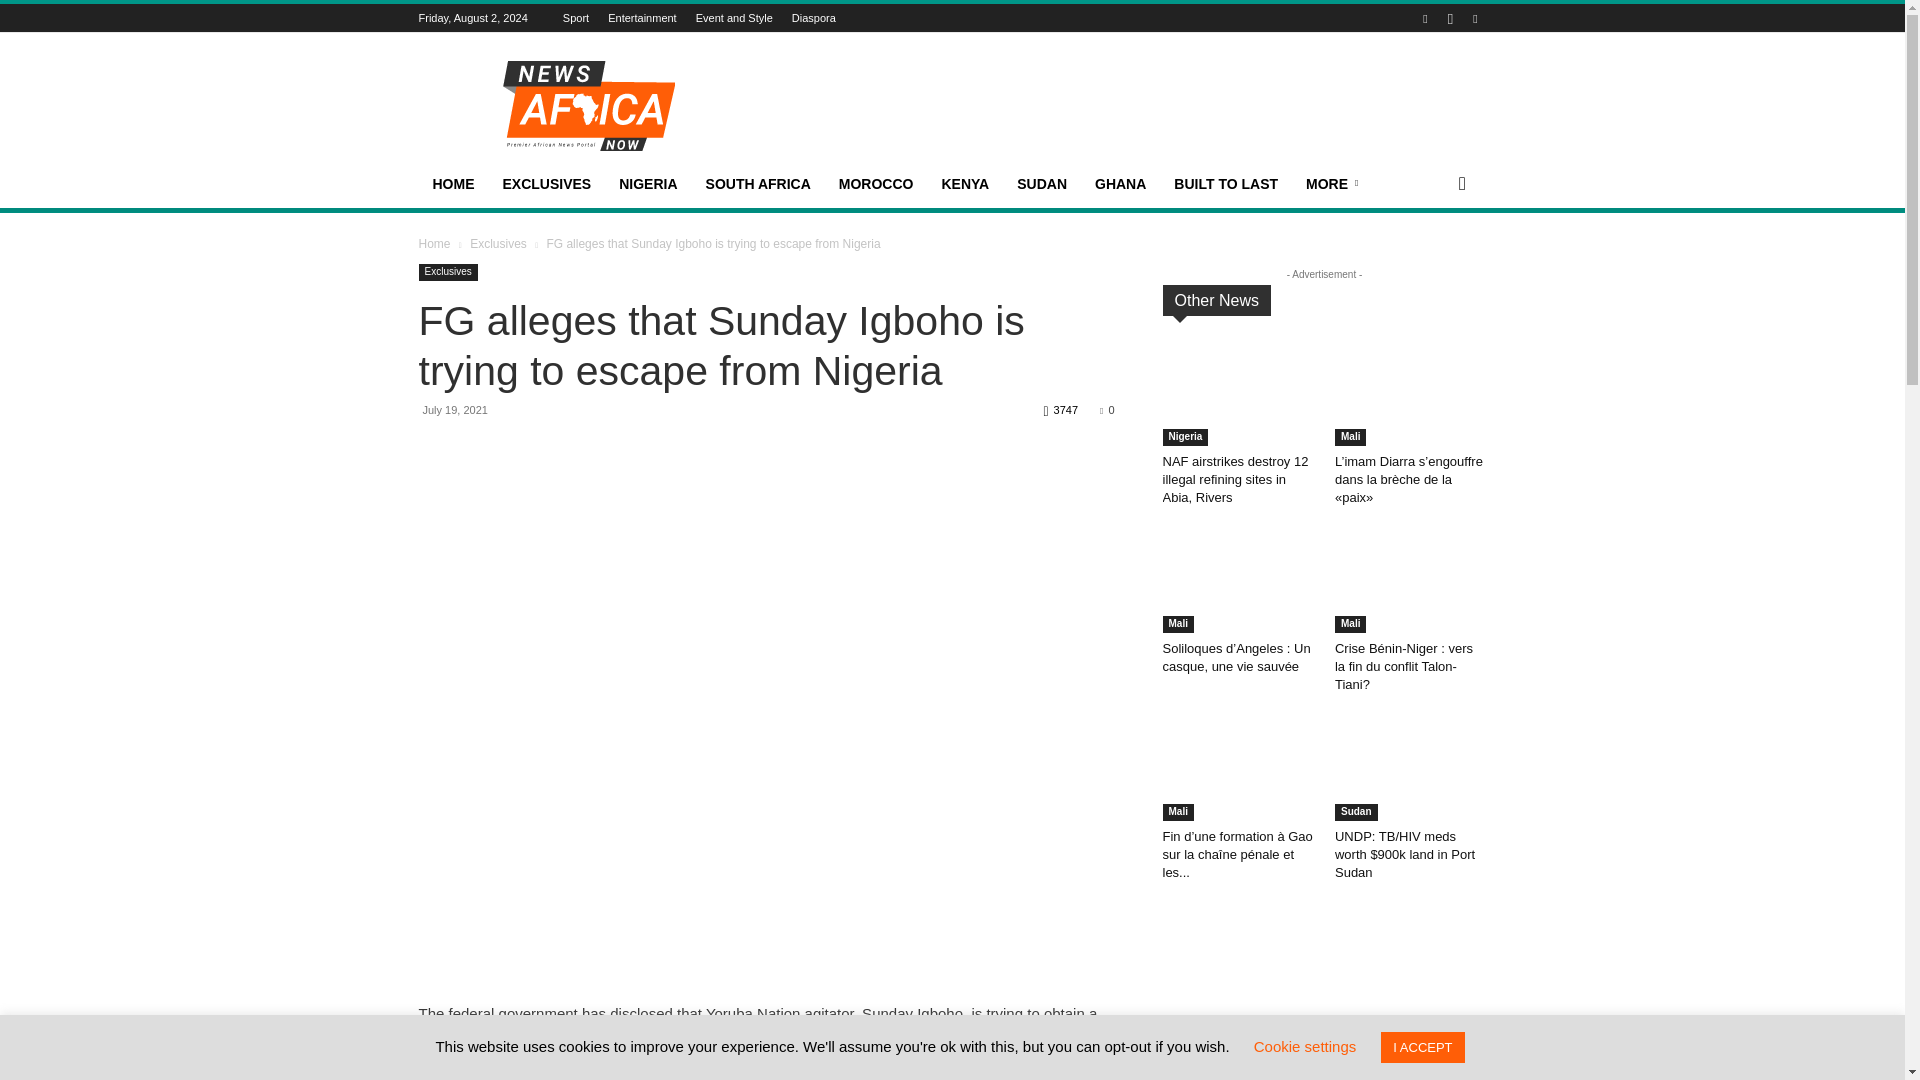 The width and height of the screenshot is (1920, 1080). Describe the element at coordinates (758, 184) in the screenshot. I see `SOUTH AFRICA` at that location.